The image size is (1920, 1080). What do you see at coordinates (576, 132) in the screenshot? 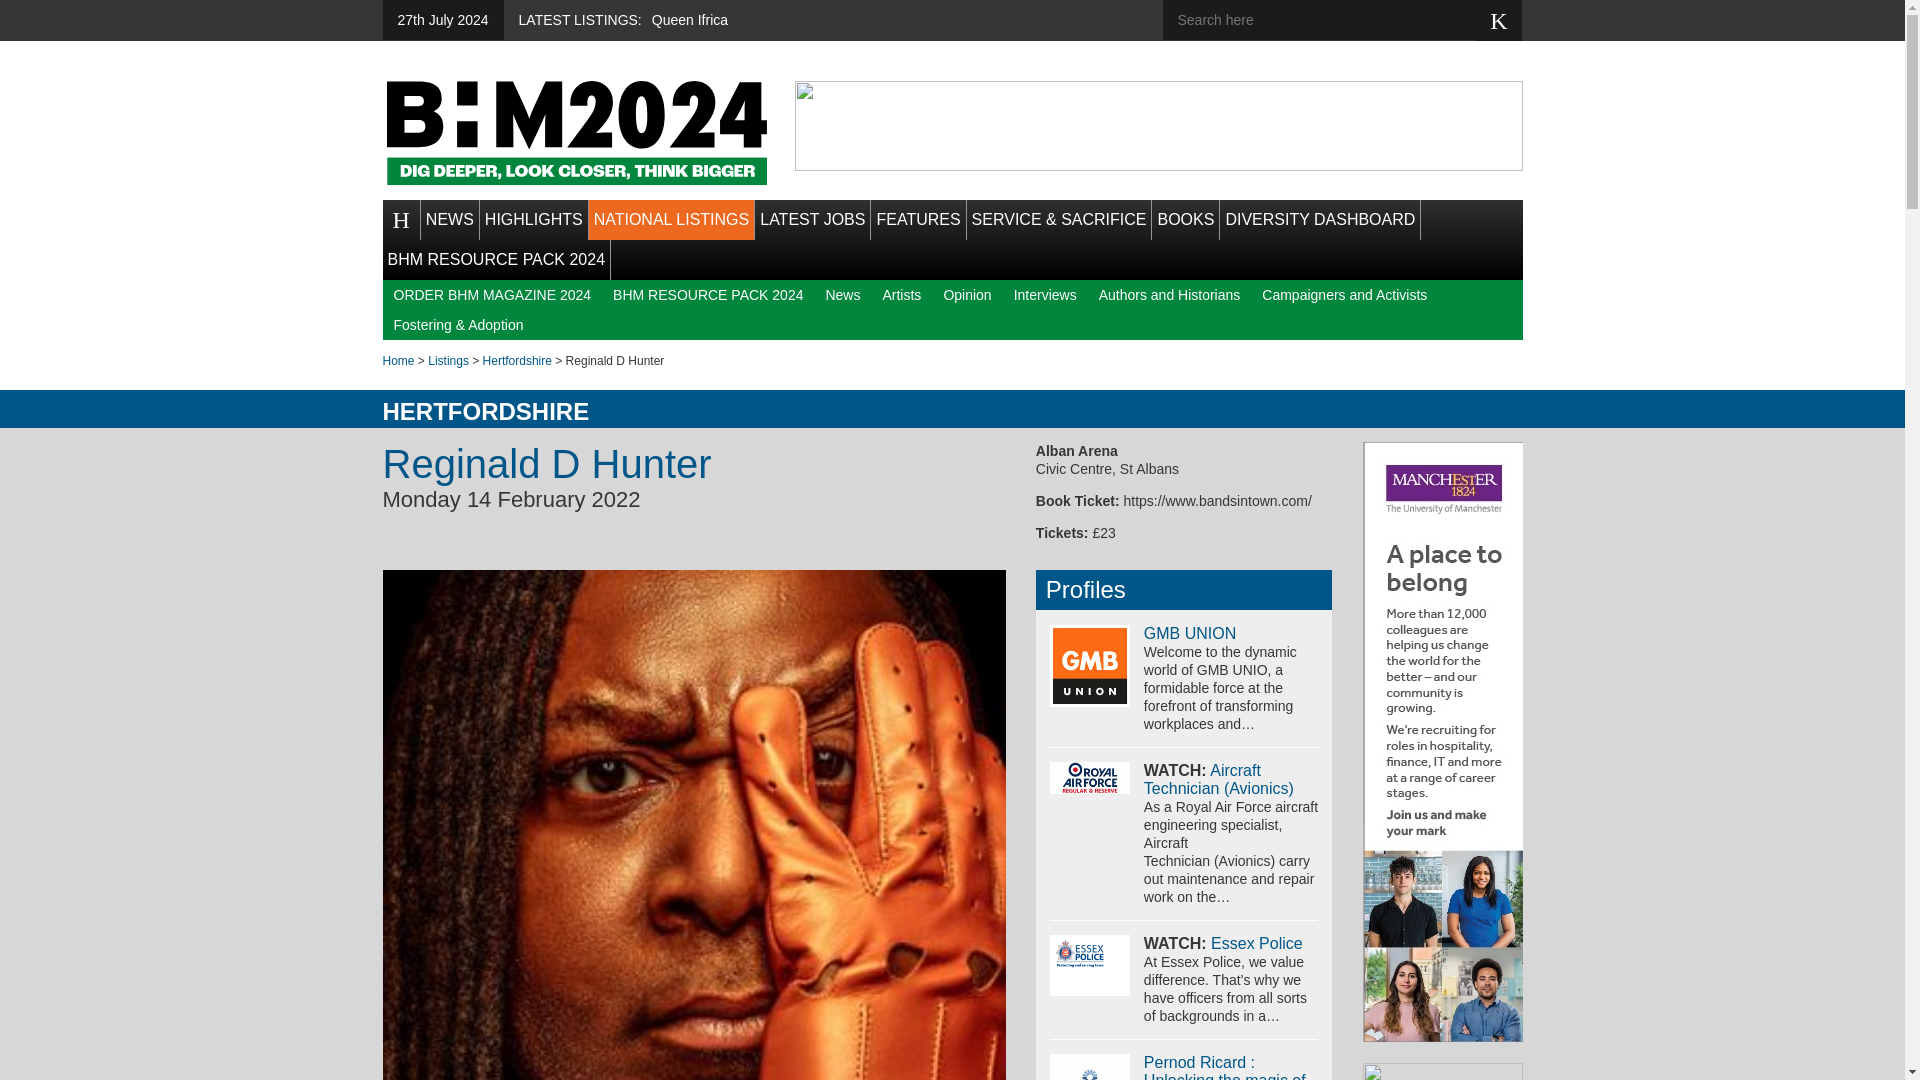
I see `Black History Month 2024: Black History Month 2024` at bounding box center [576, 132].